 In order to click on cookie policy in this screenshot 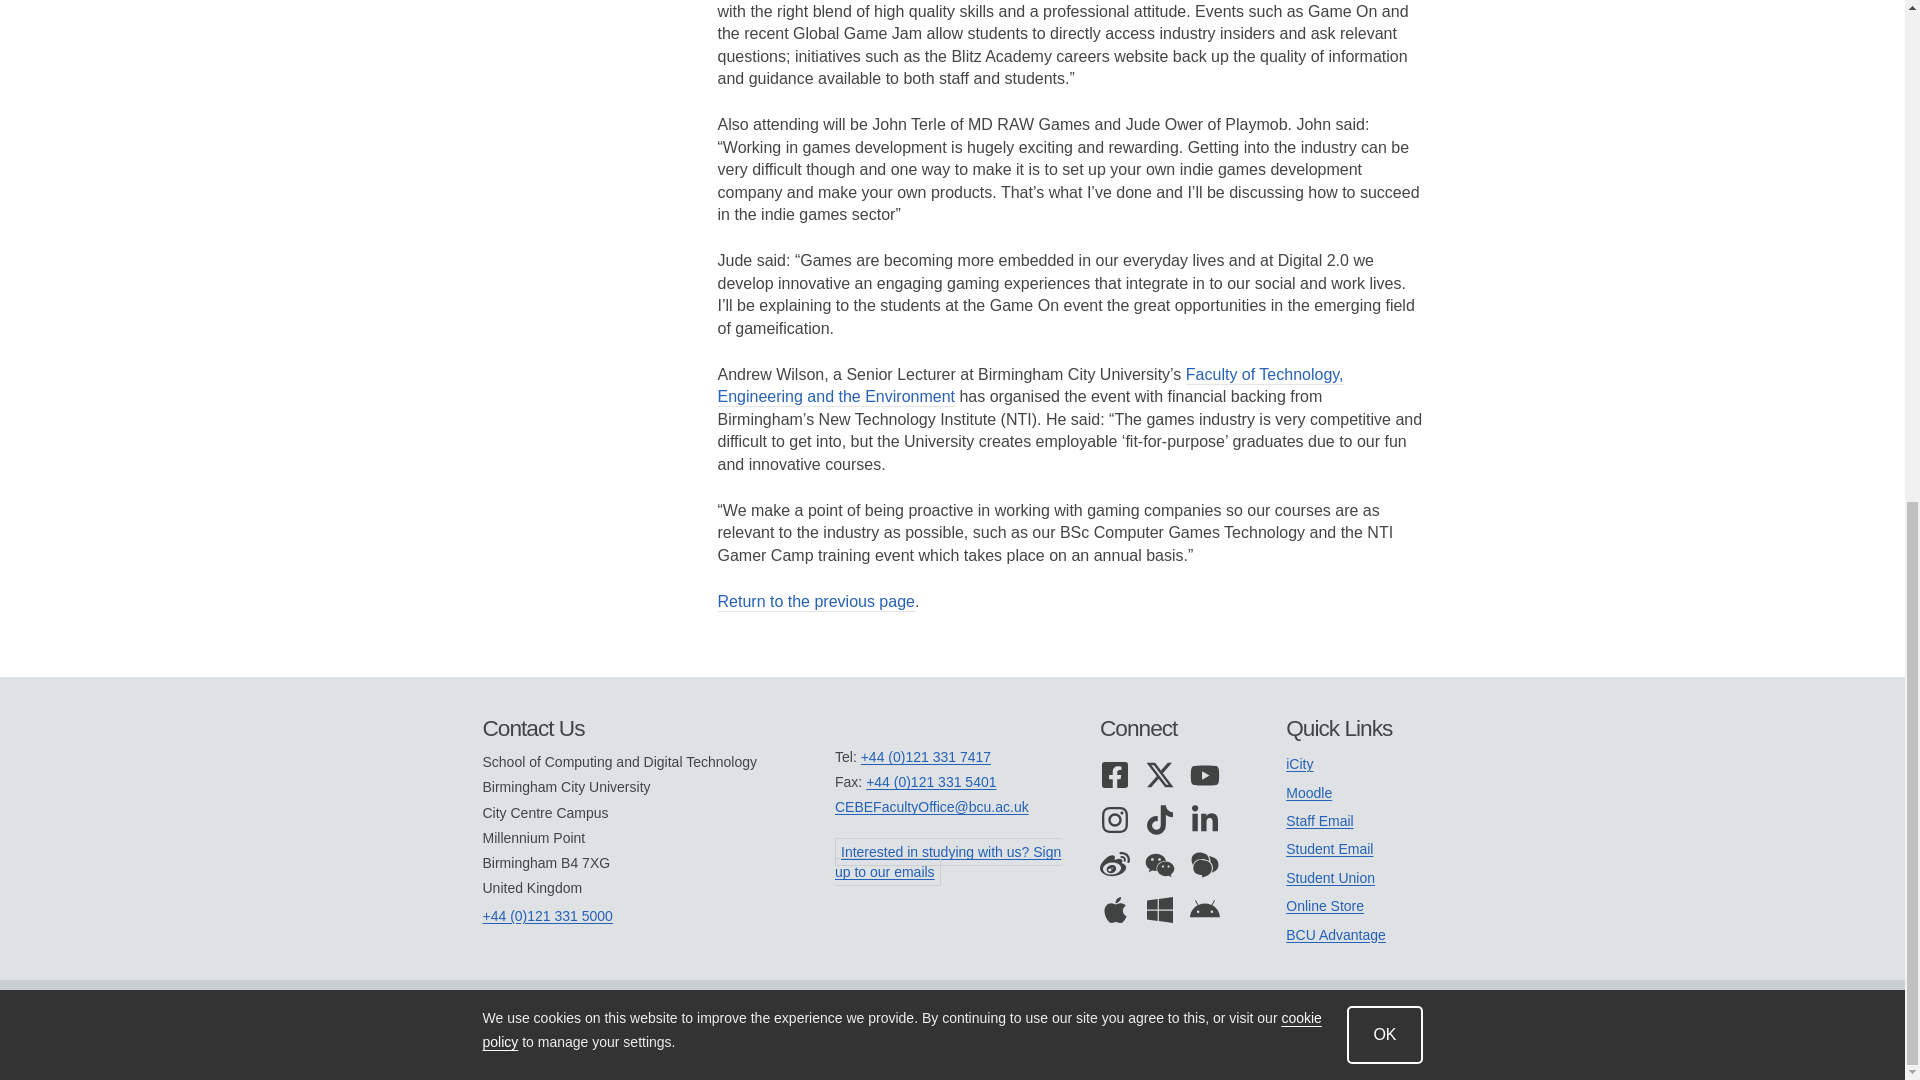, I will do `click(900, 96)`.